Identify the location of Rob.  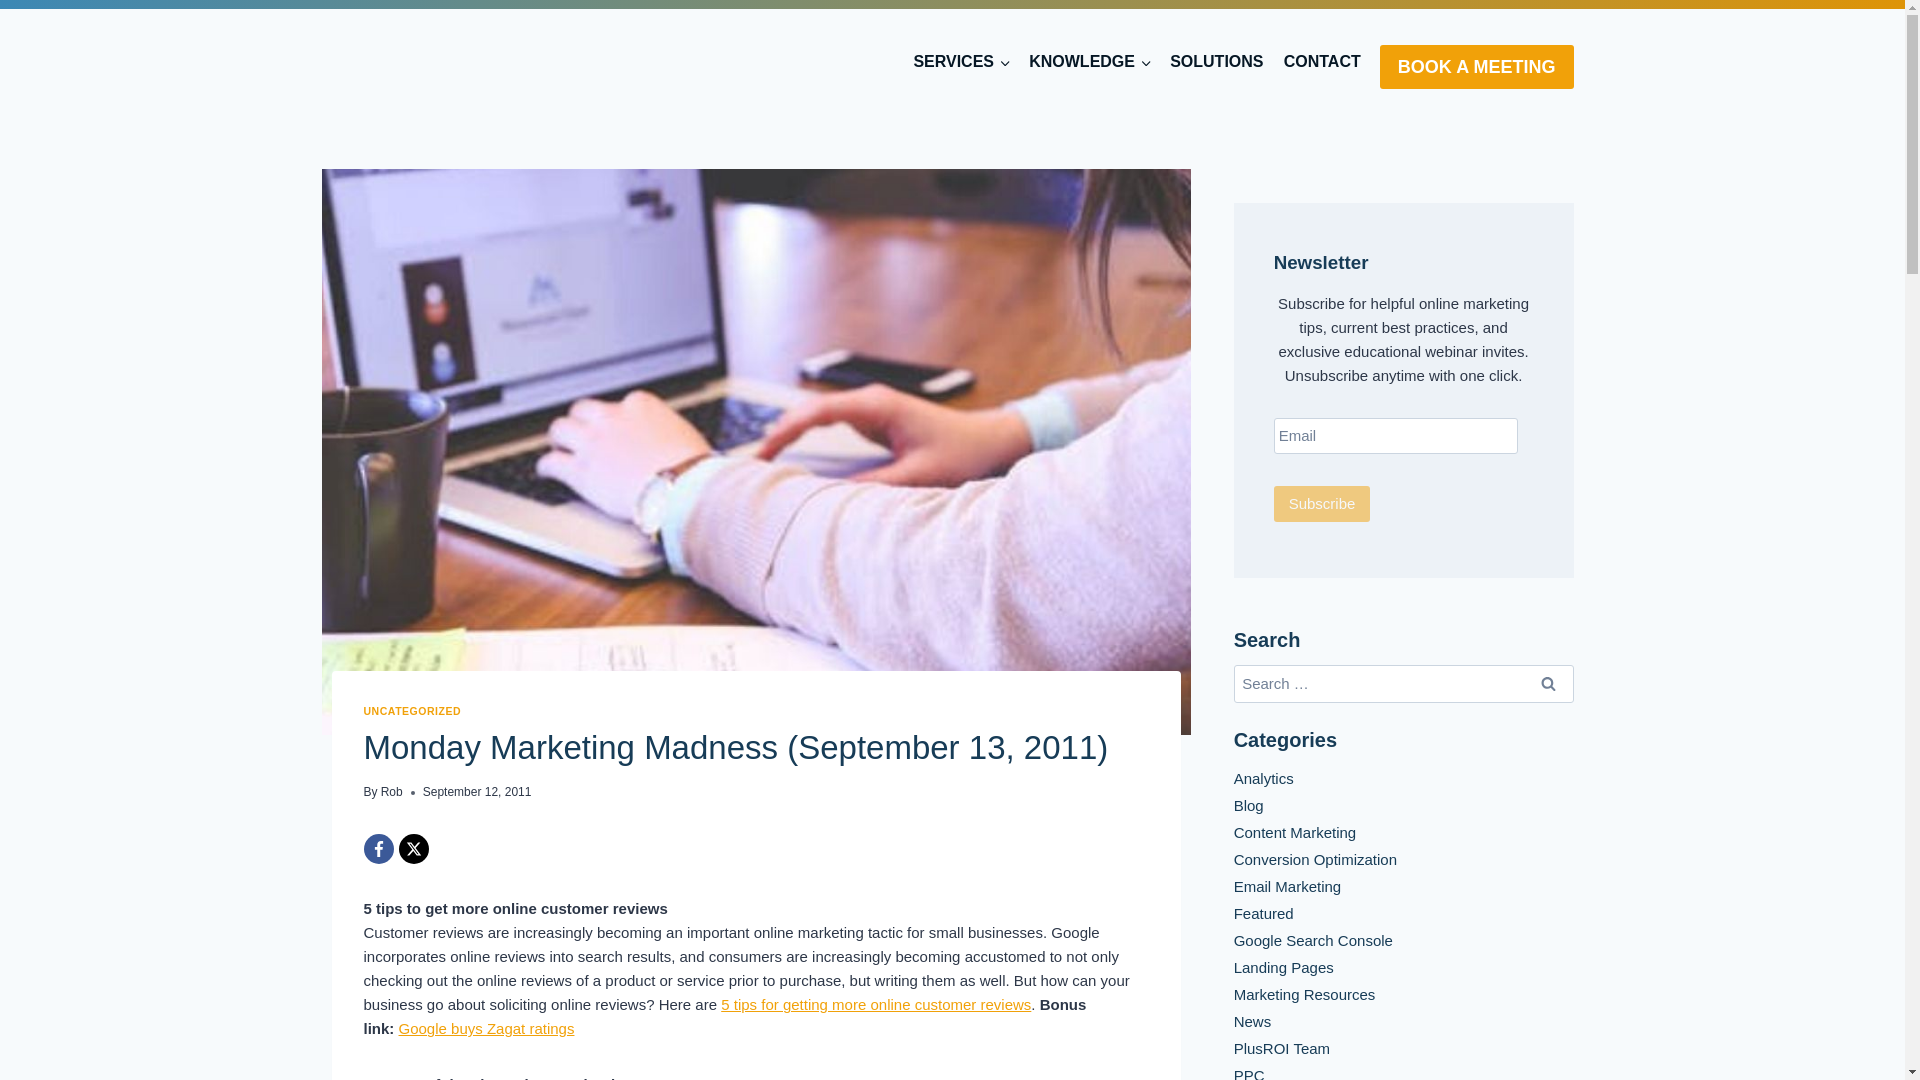
(392, 792).